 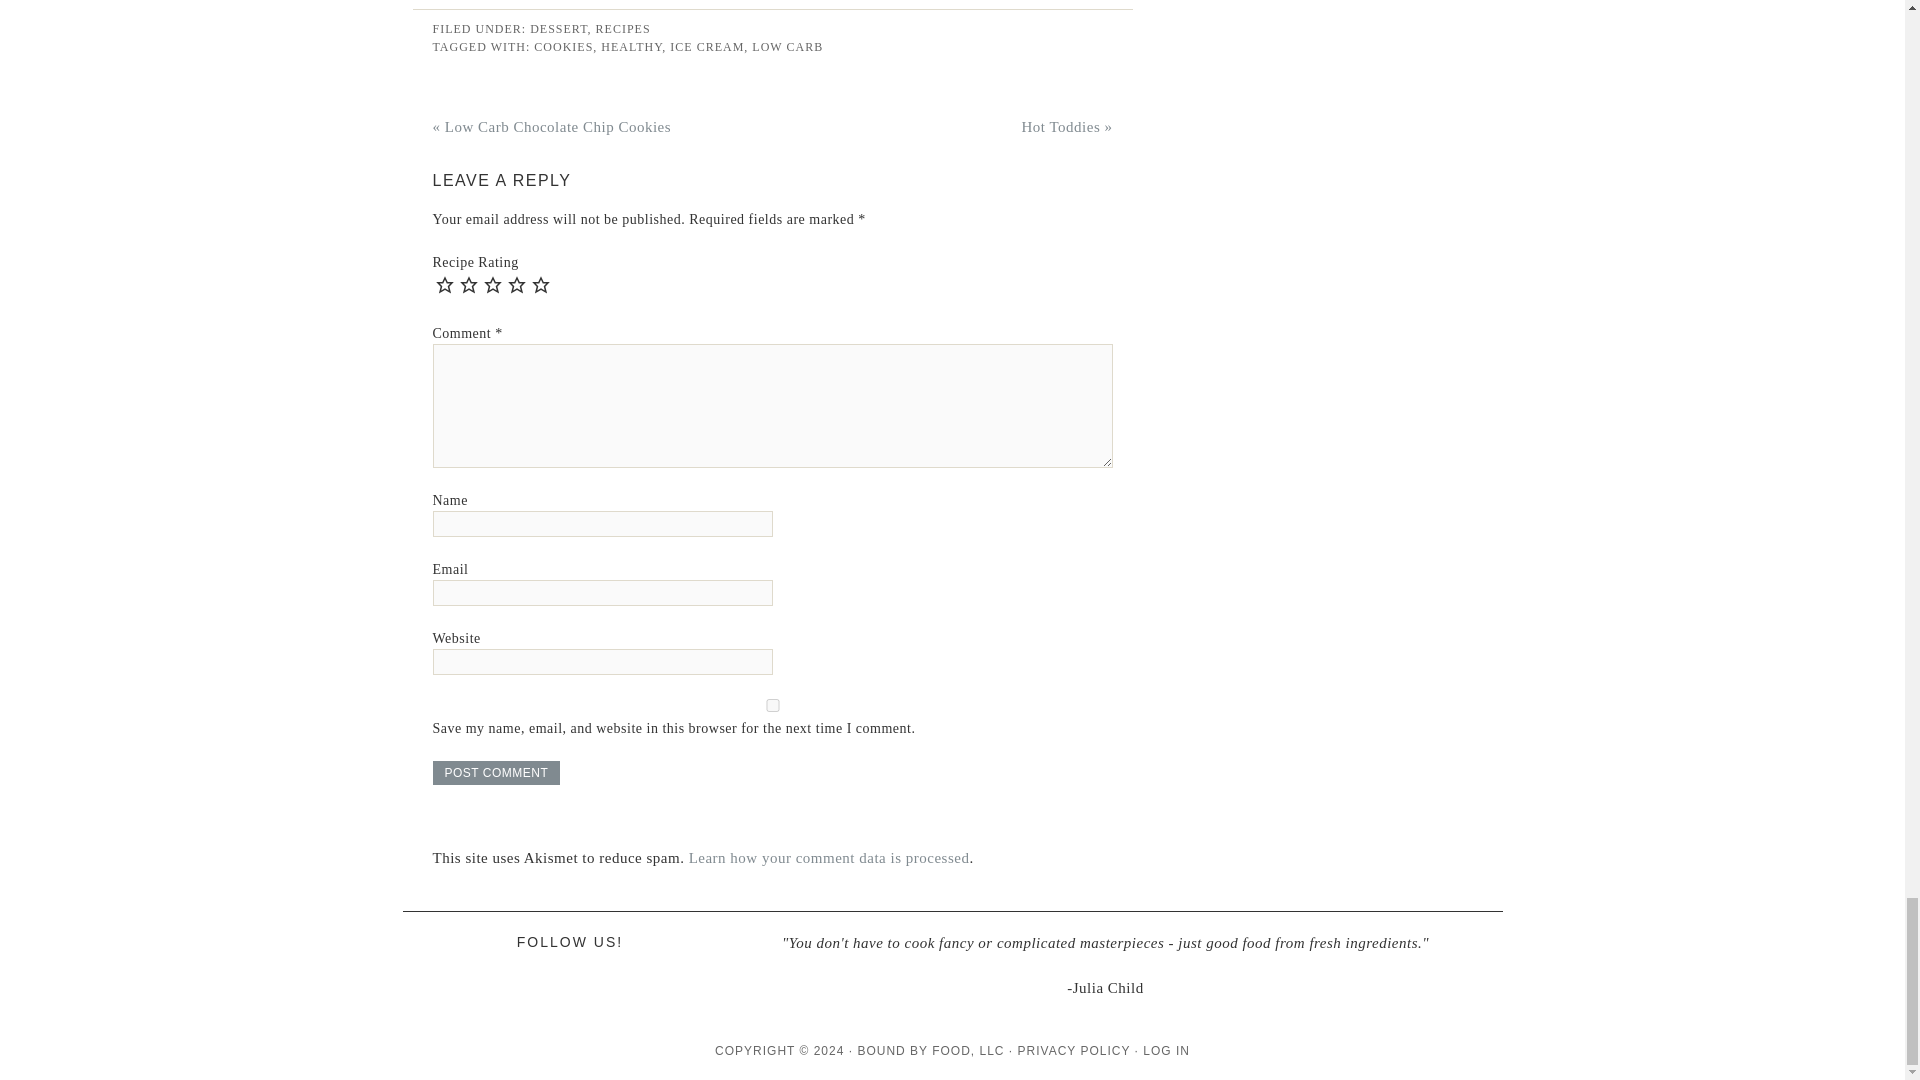 I want to click on ICE CREAM, so click(x=707, y=46).